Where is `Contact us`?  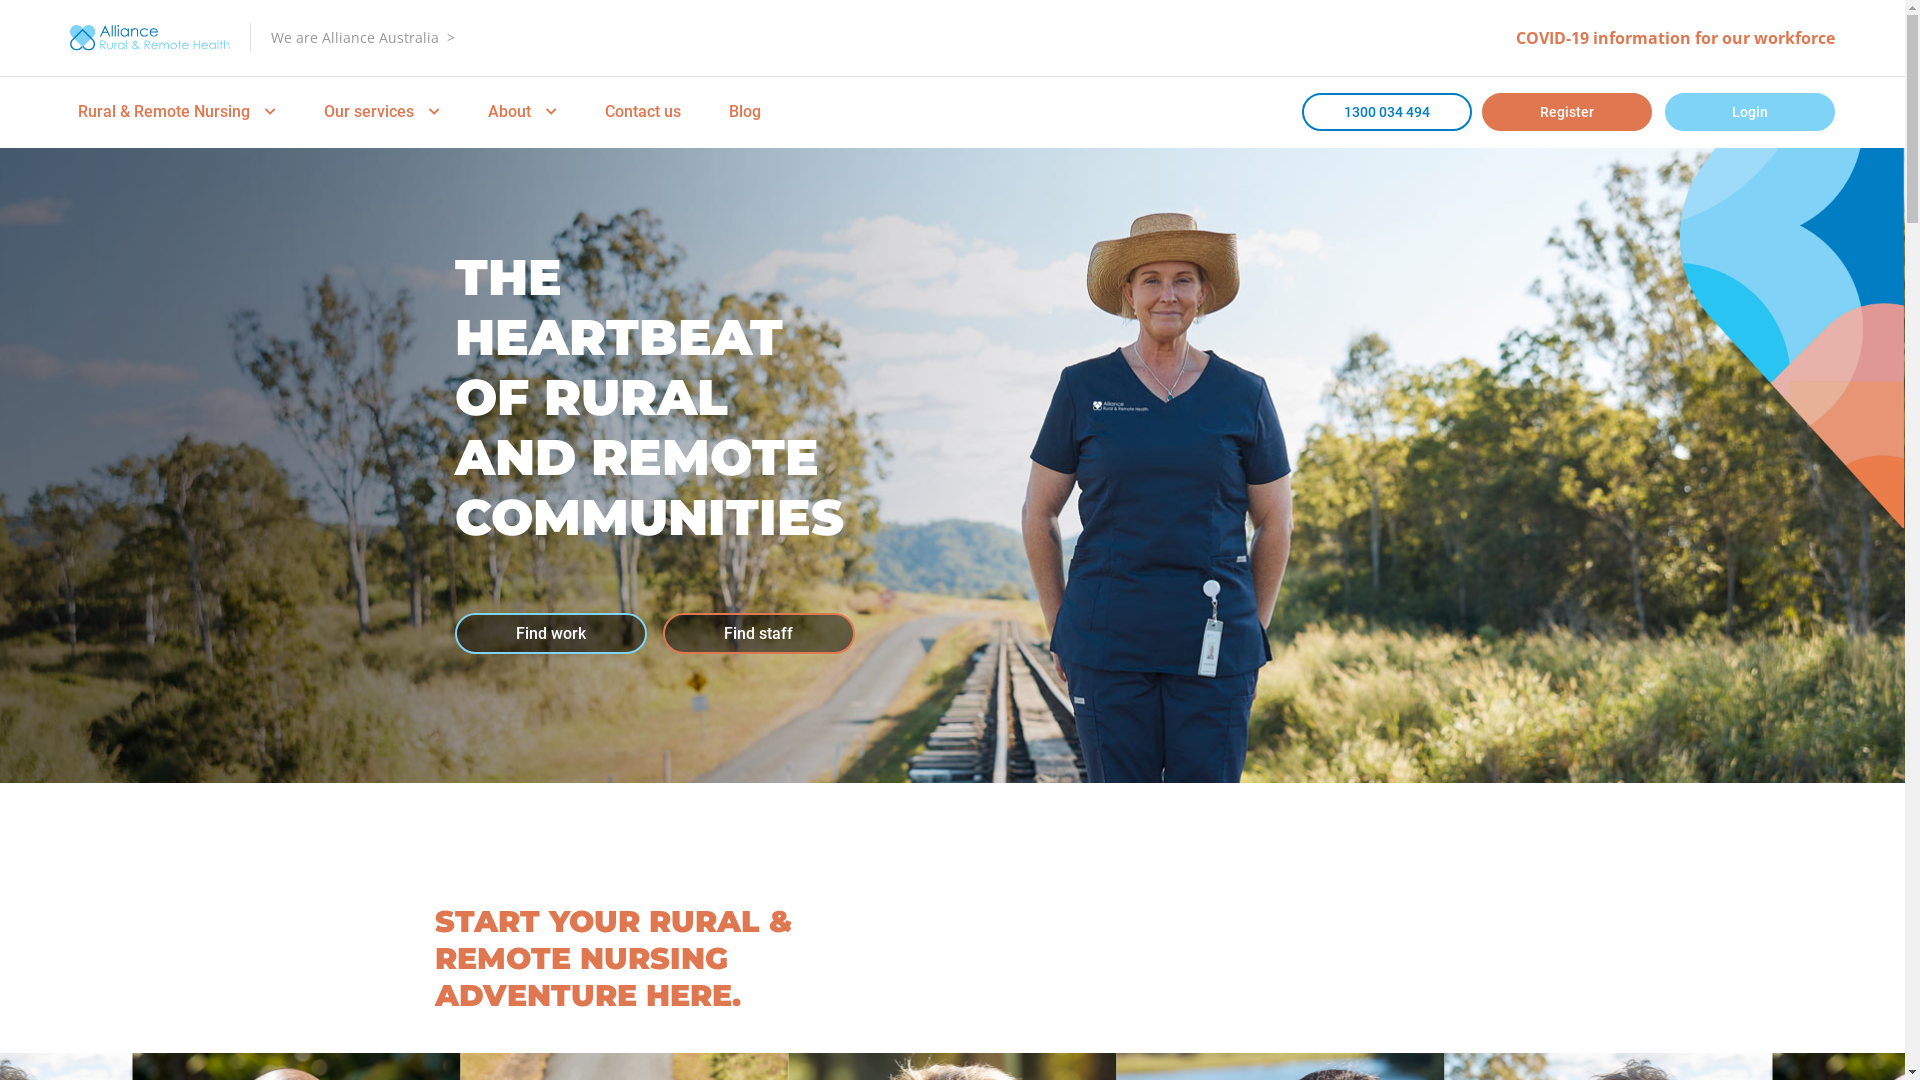 Contact us is located at coordinates (643, 112).